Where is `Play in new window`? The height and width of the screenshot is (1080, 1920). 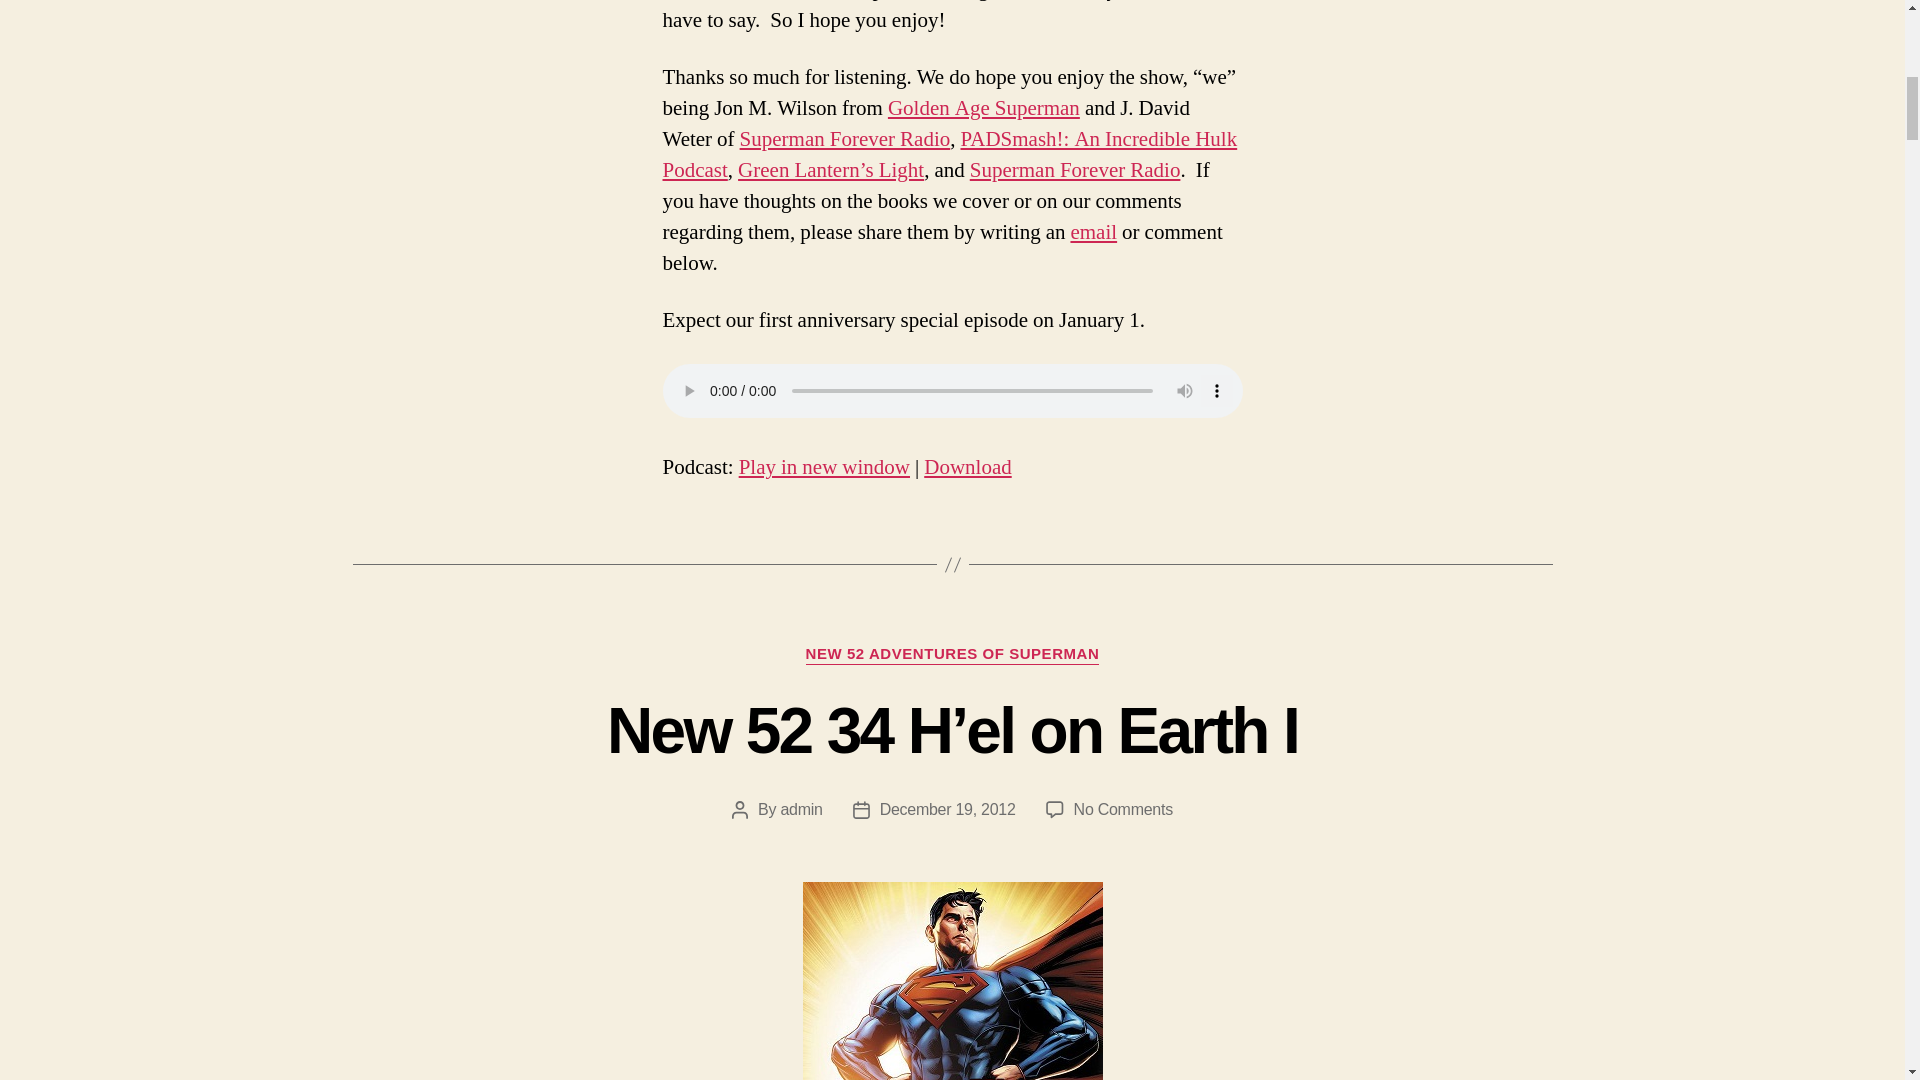 Play in new window is located at coordinates (824, 466).